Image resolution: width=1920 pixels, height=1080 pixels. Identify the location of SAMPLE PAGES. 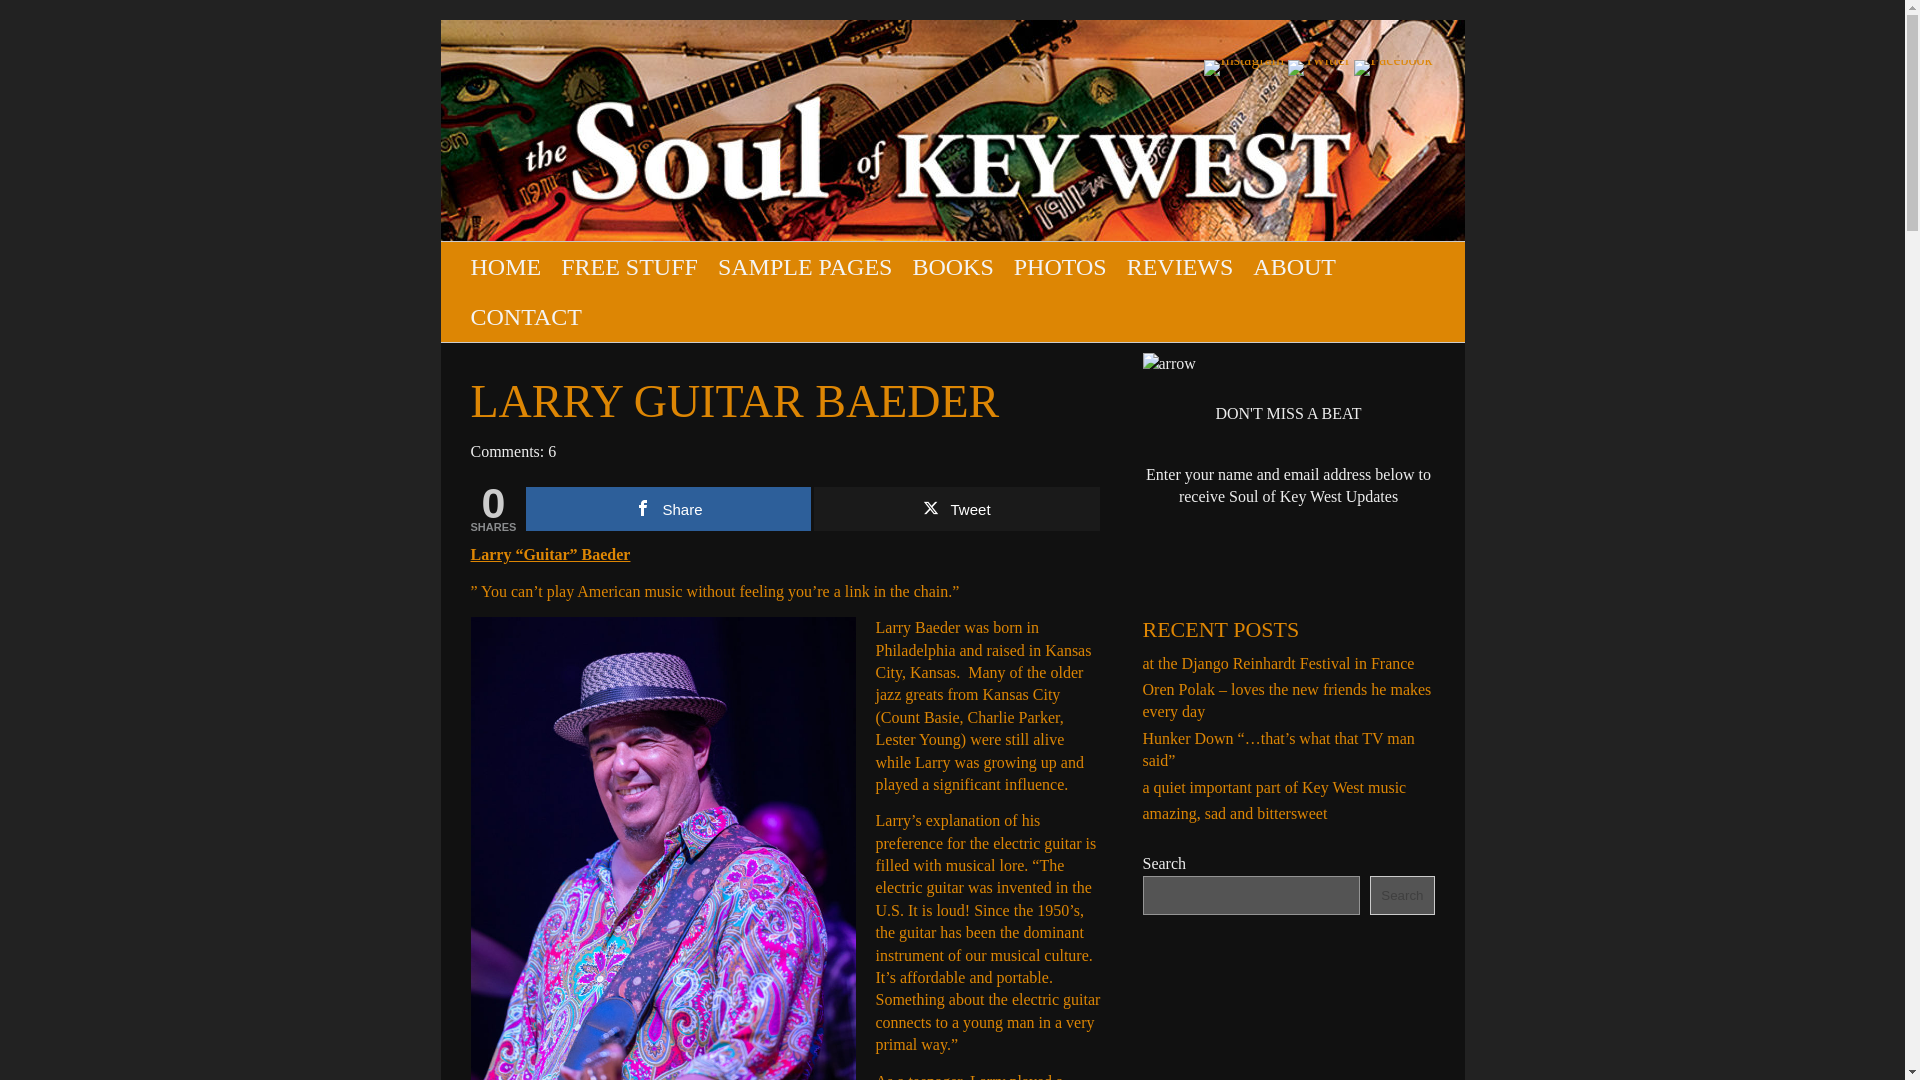
(805, 266).